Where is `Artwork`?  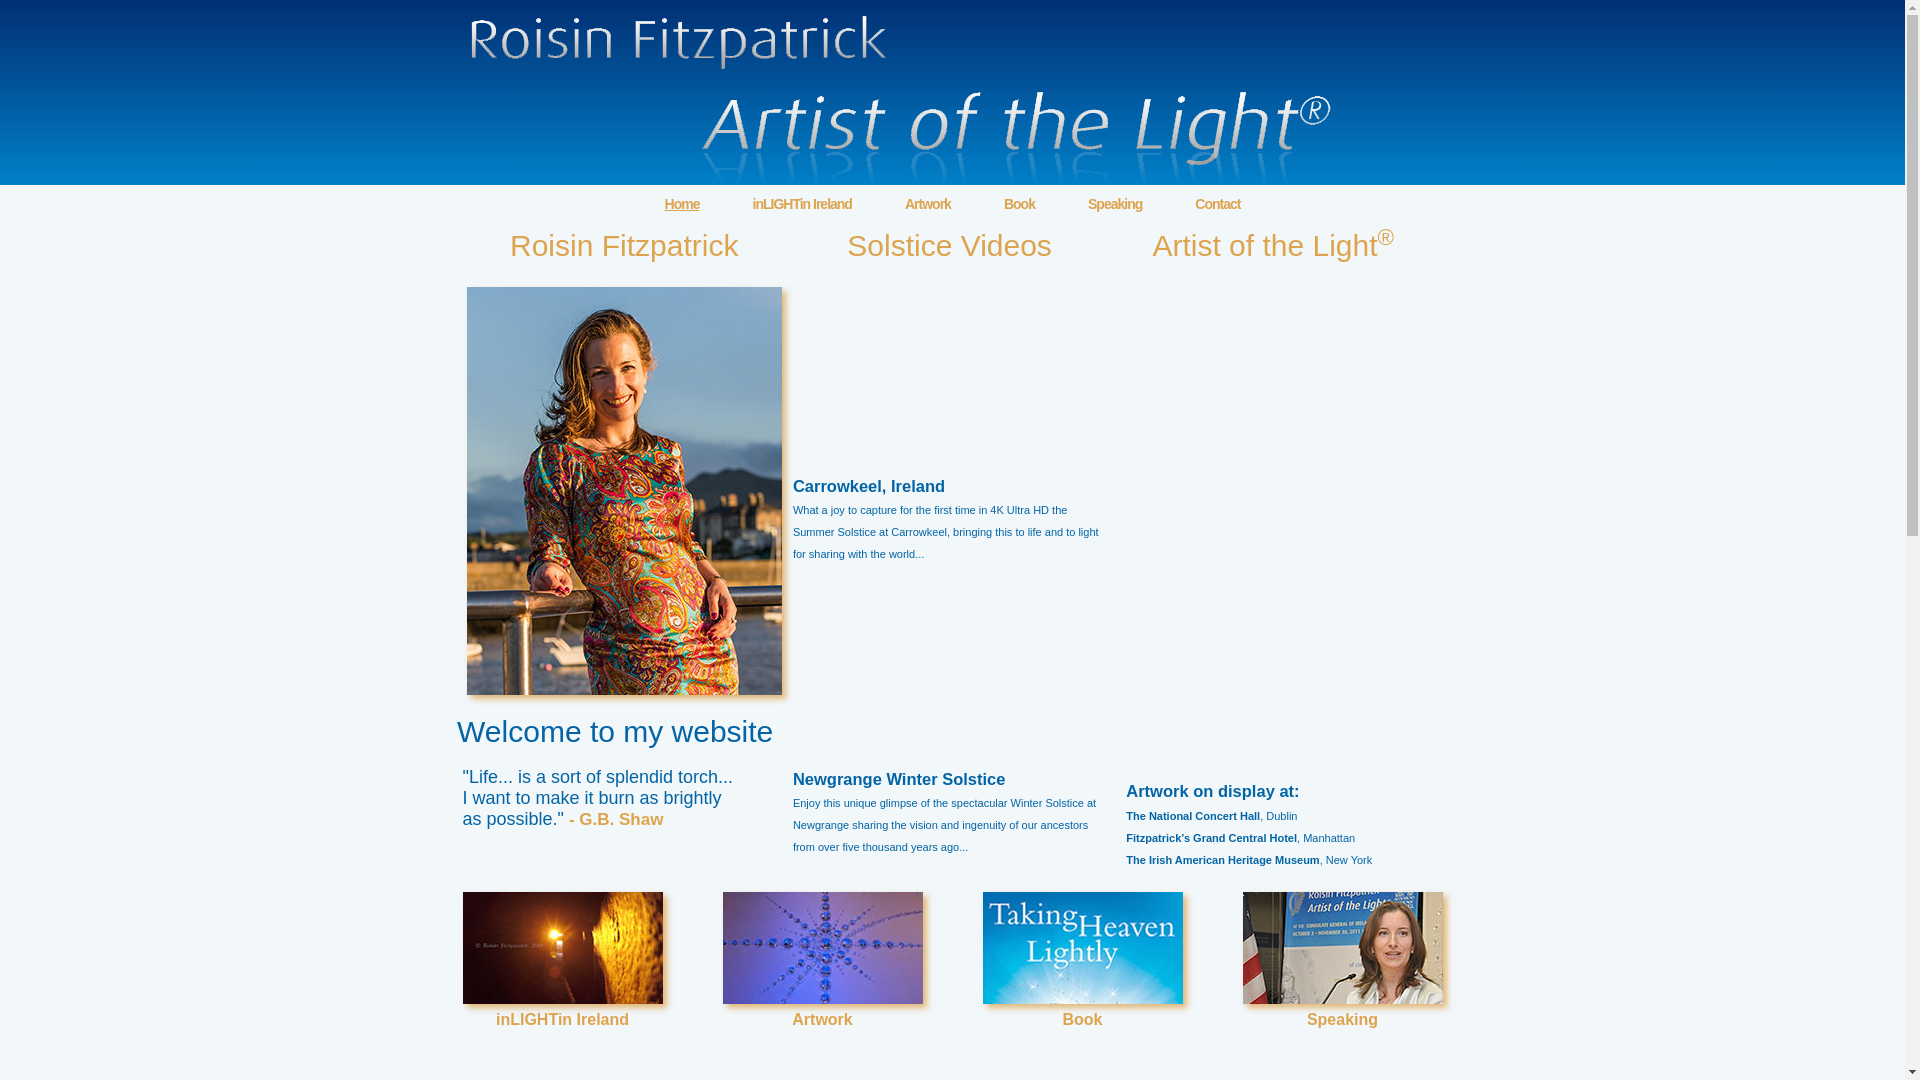
Artwork is located at coordinates (927, 203).